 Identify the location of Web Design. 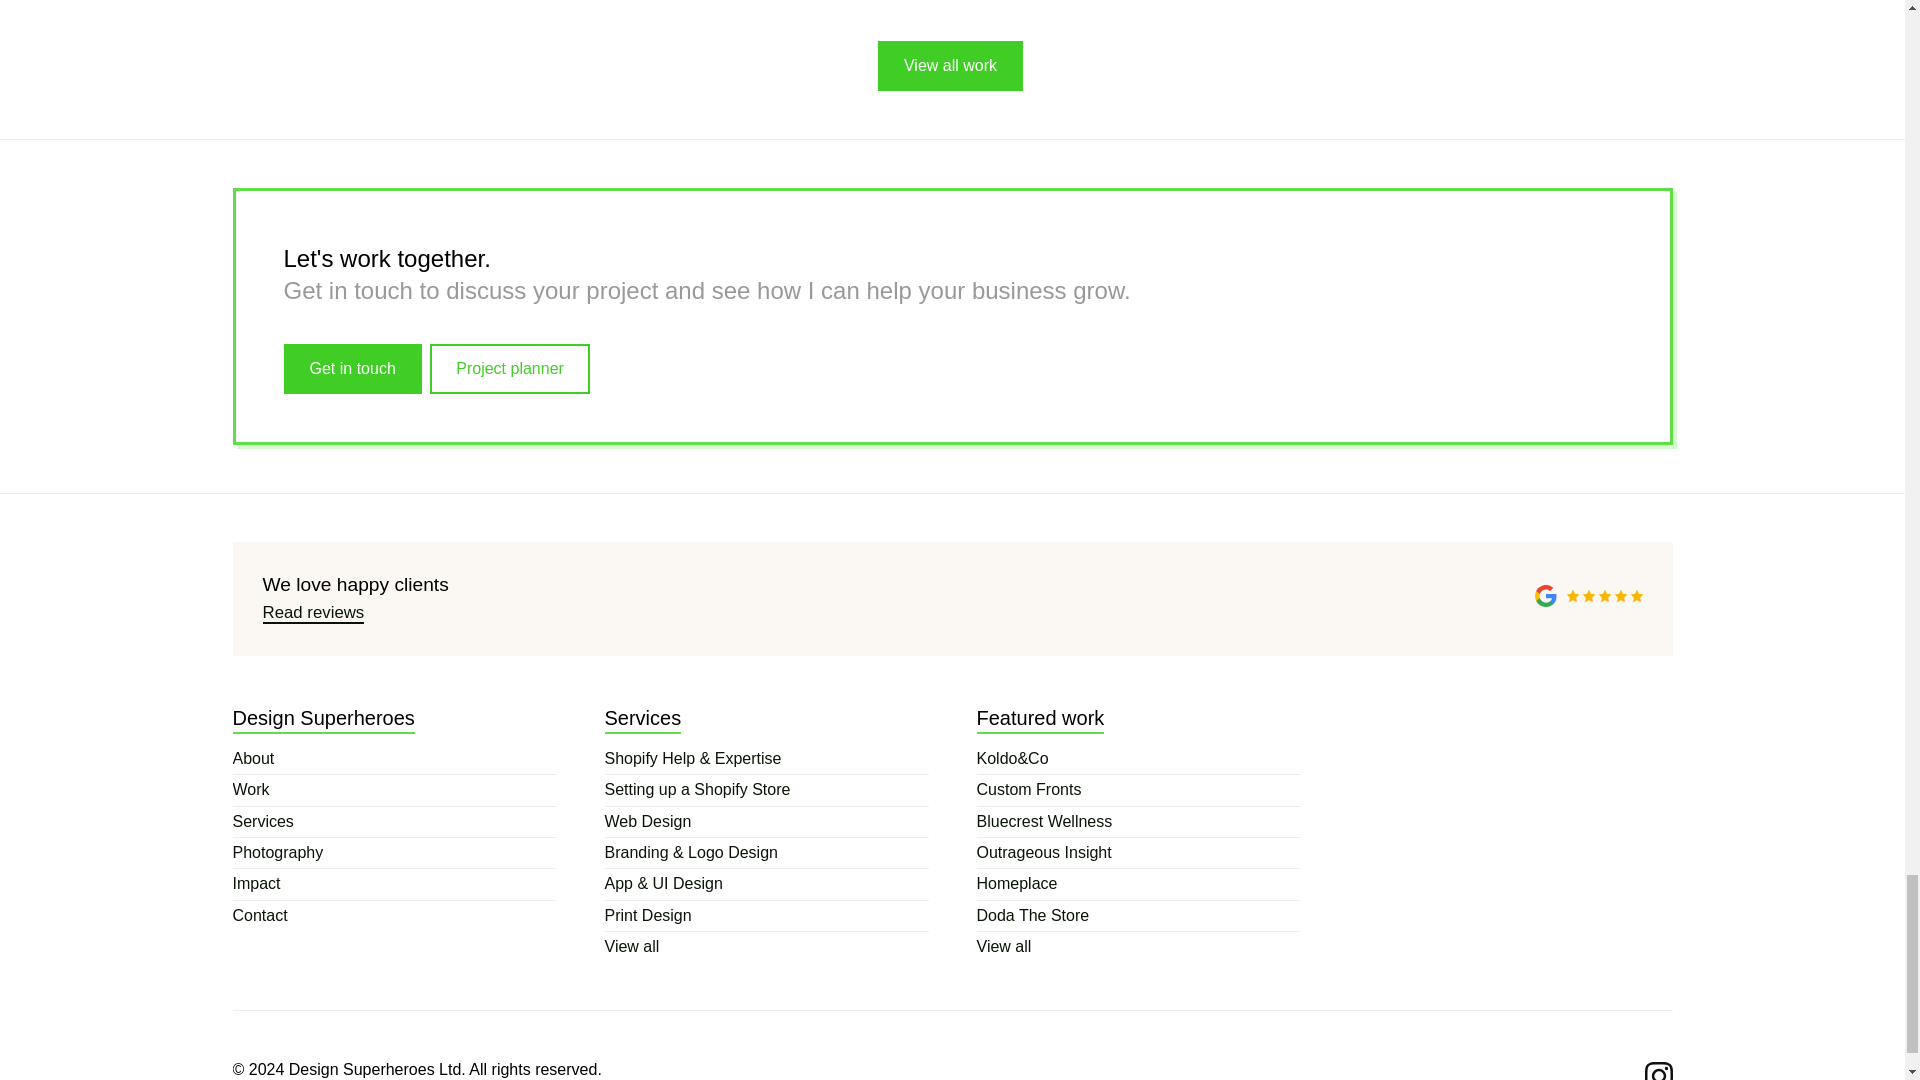
(766, 822).